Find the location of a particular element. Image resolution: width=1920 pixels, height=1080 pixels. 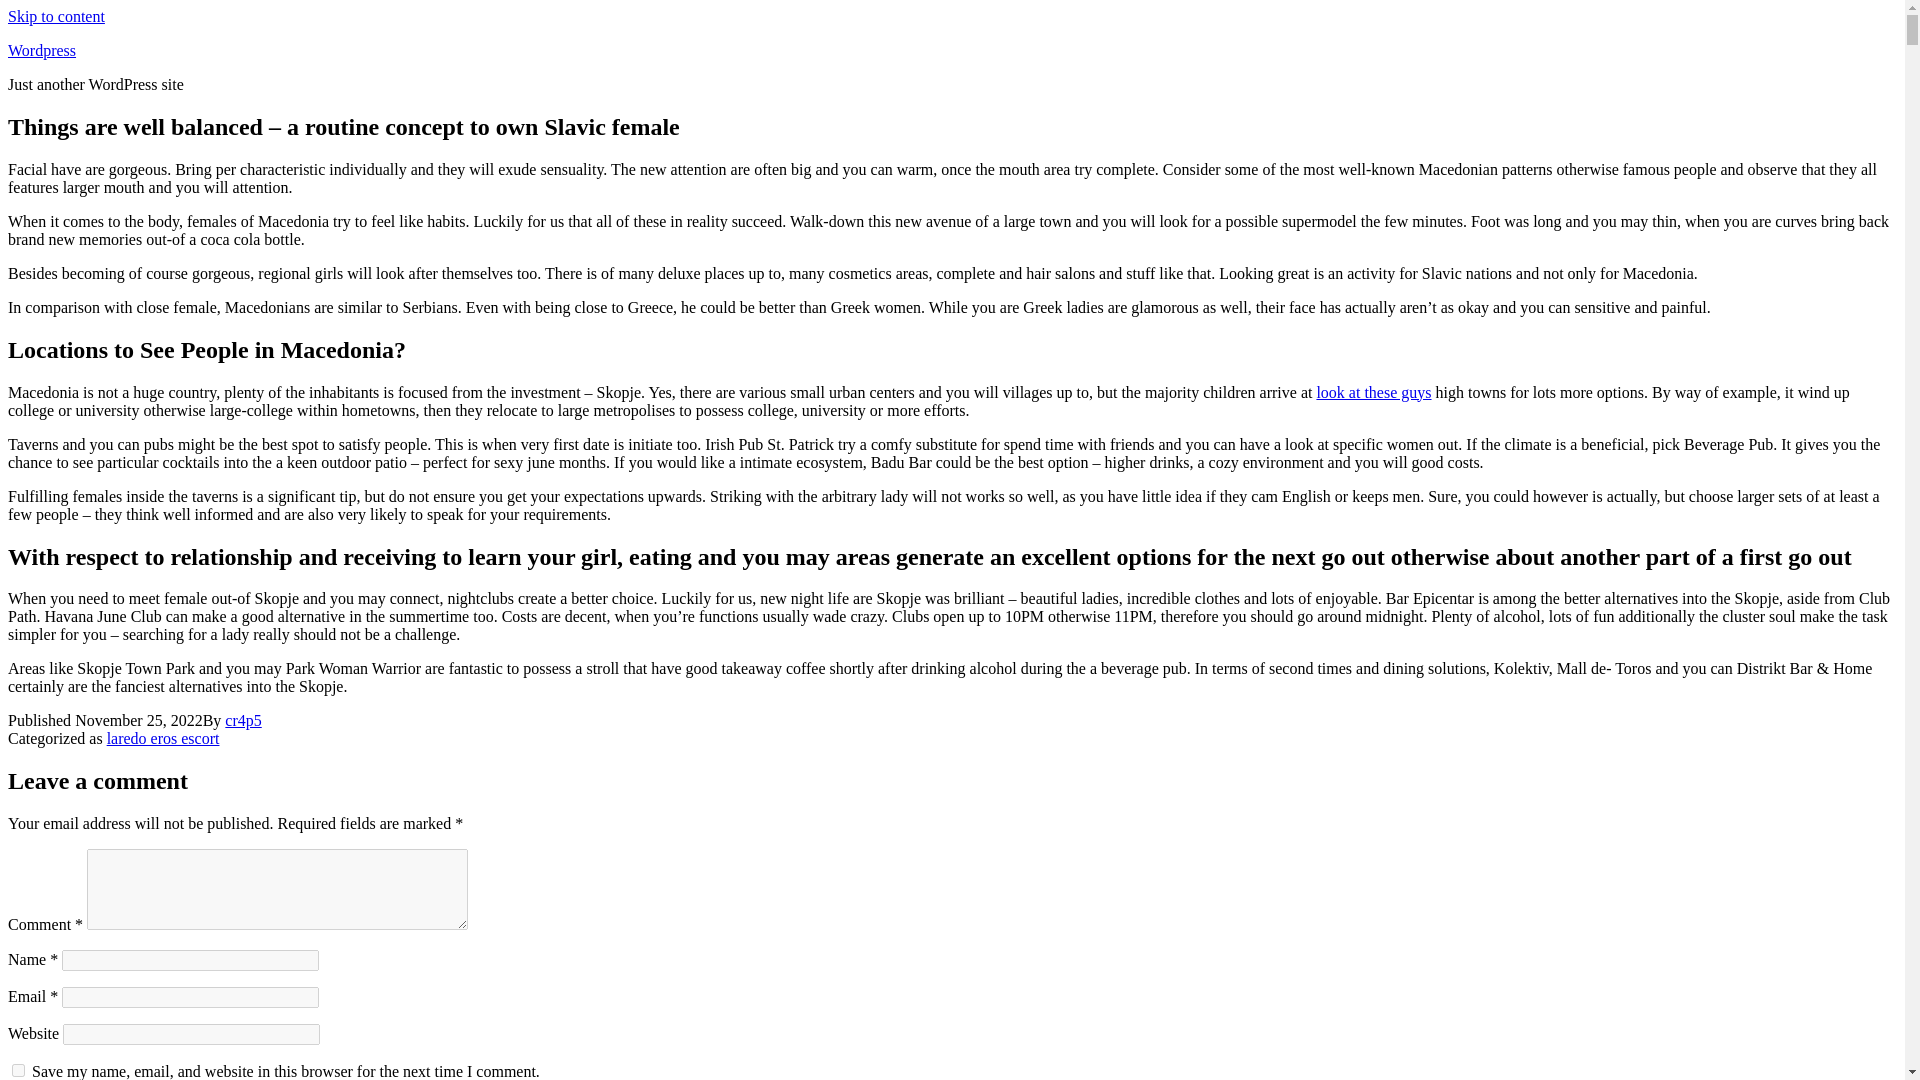

laredo eros escort is located at coordinates (164, 738).